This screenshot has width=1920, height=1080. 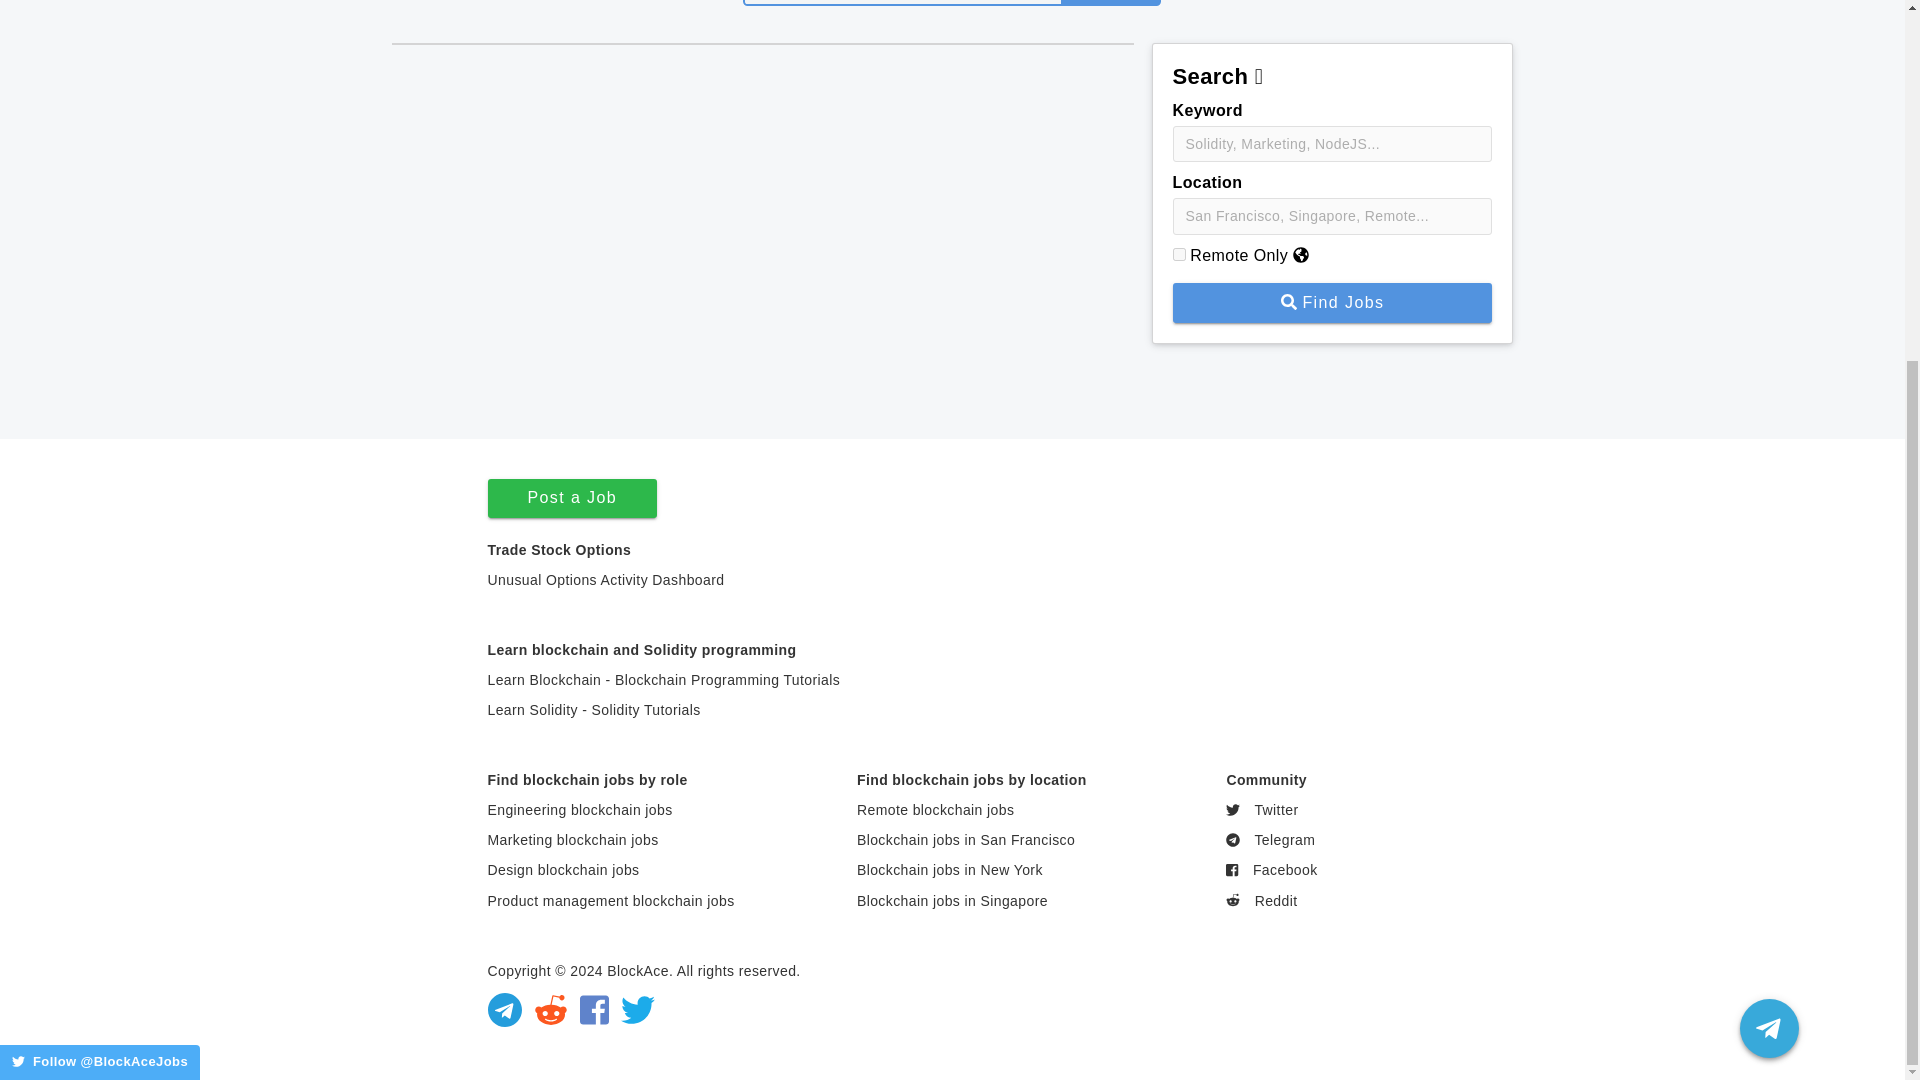 What do you see at coordinates (563, 870) in the screenshot?
I see `Design blockchain jobs` at bounding box center [563, 870].